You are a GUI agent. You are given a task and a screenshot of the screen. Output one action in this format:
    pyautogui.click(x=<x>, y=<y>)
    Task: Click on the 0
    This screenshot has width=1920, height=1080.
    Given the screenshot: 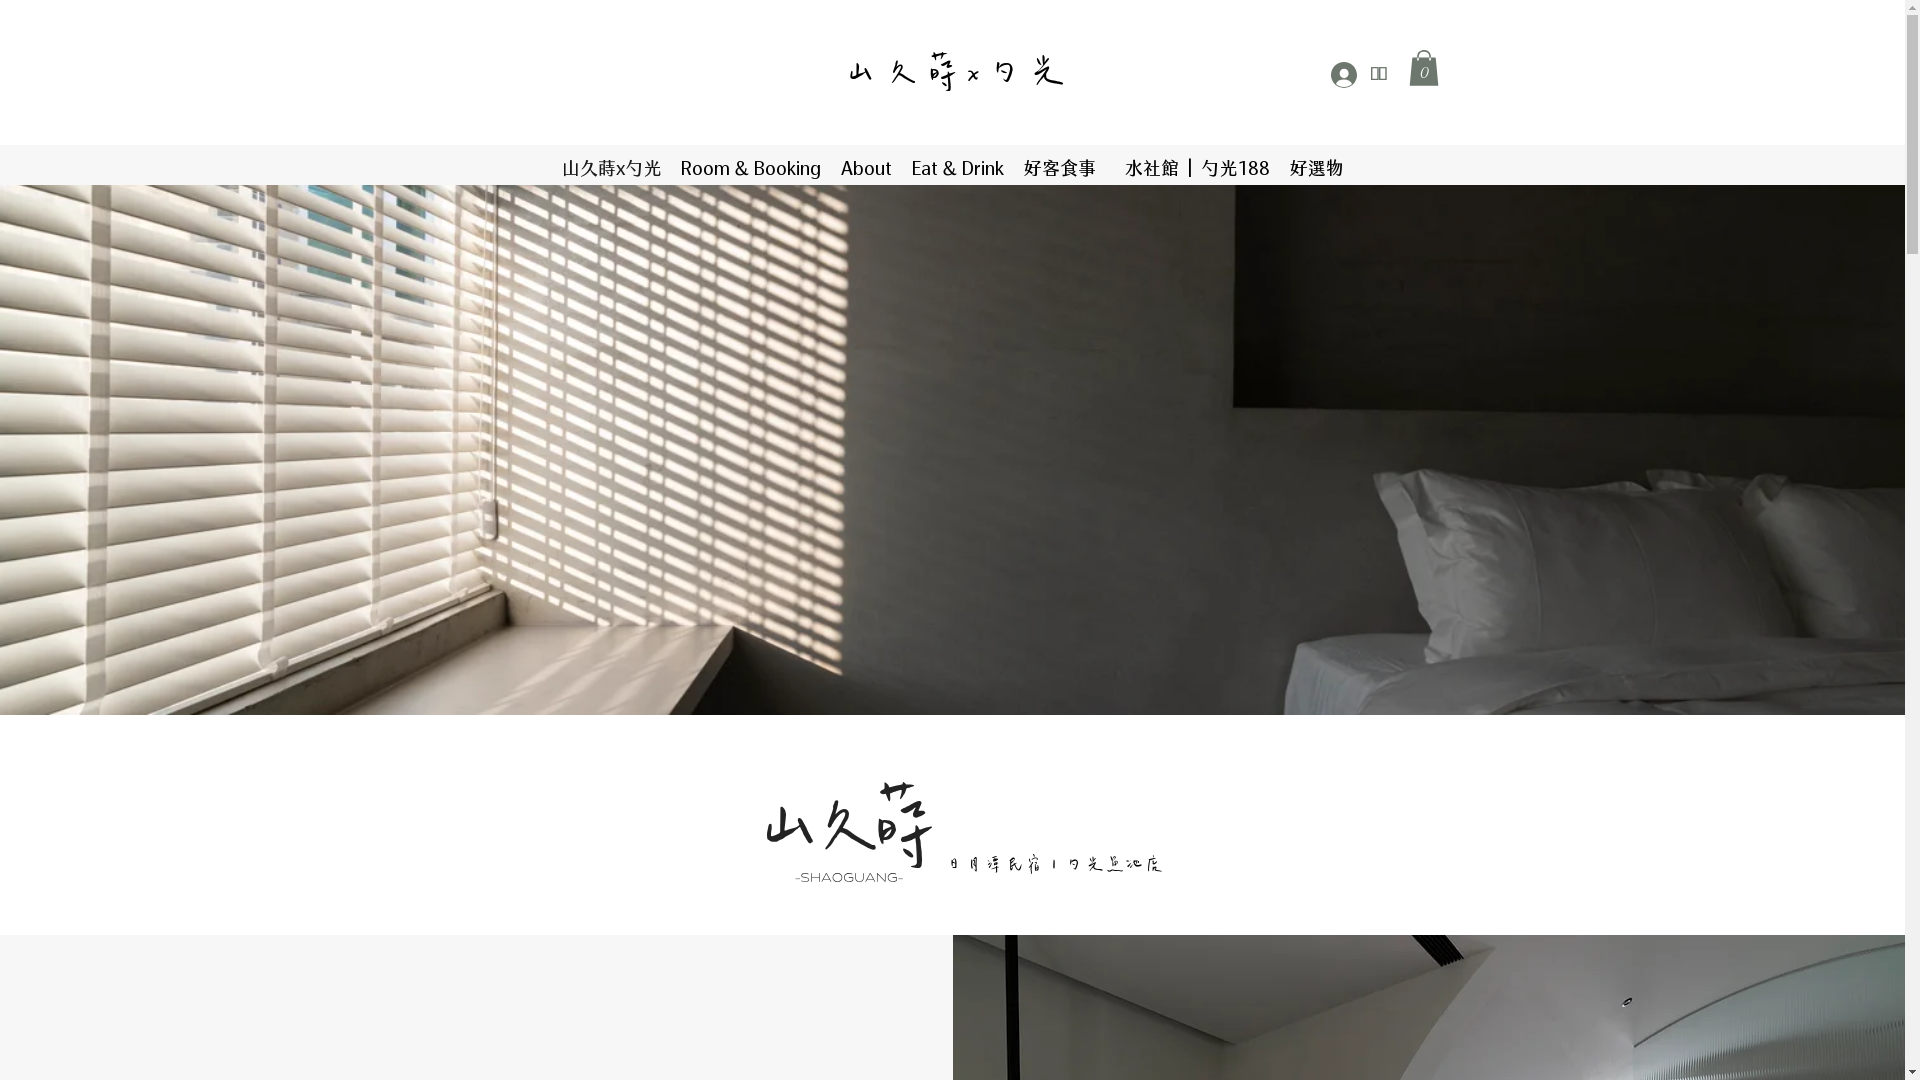 What is the action you would take?
    pyautogui.click(x=1423, y=68)
    